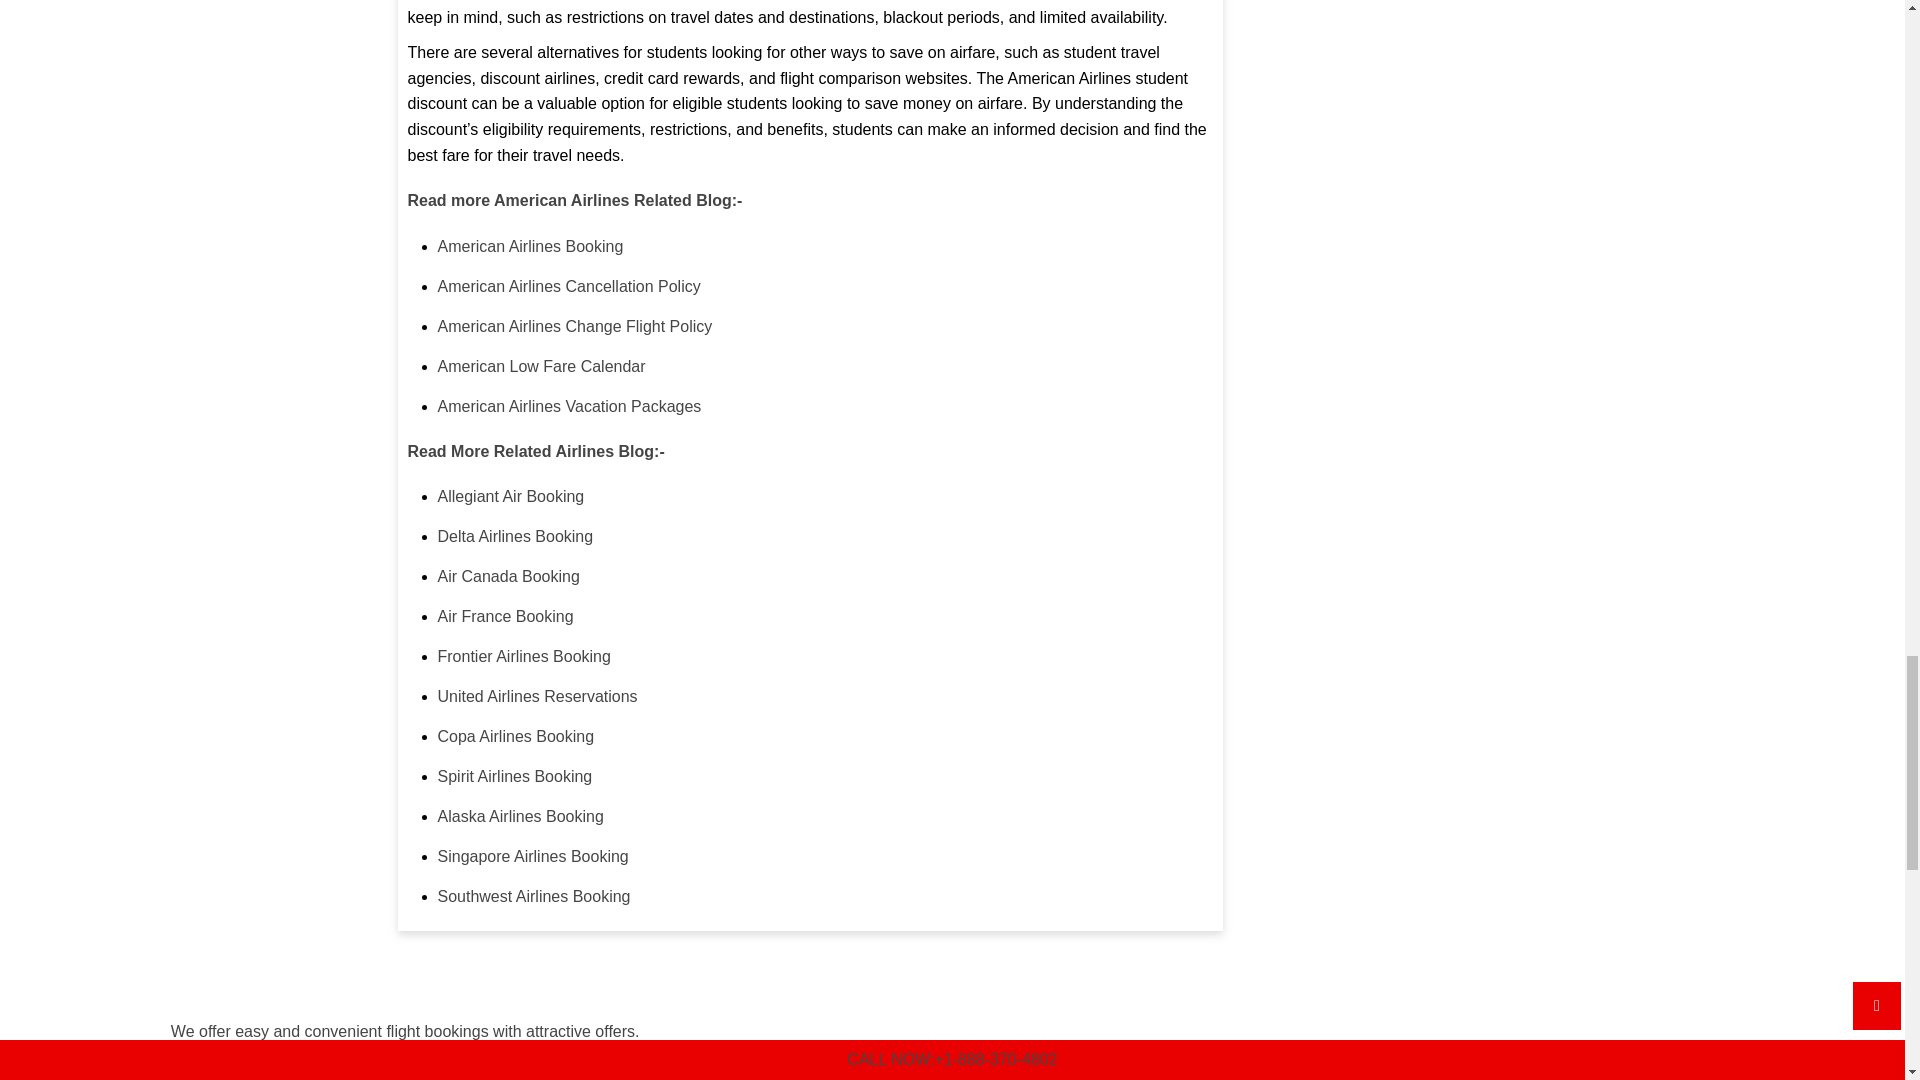 This screenshot has height=1080, width=1920. Describe the element at coordinates (574, 326) in the screenshot. I see `American Airlines Change Flight Policy` at that location.